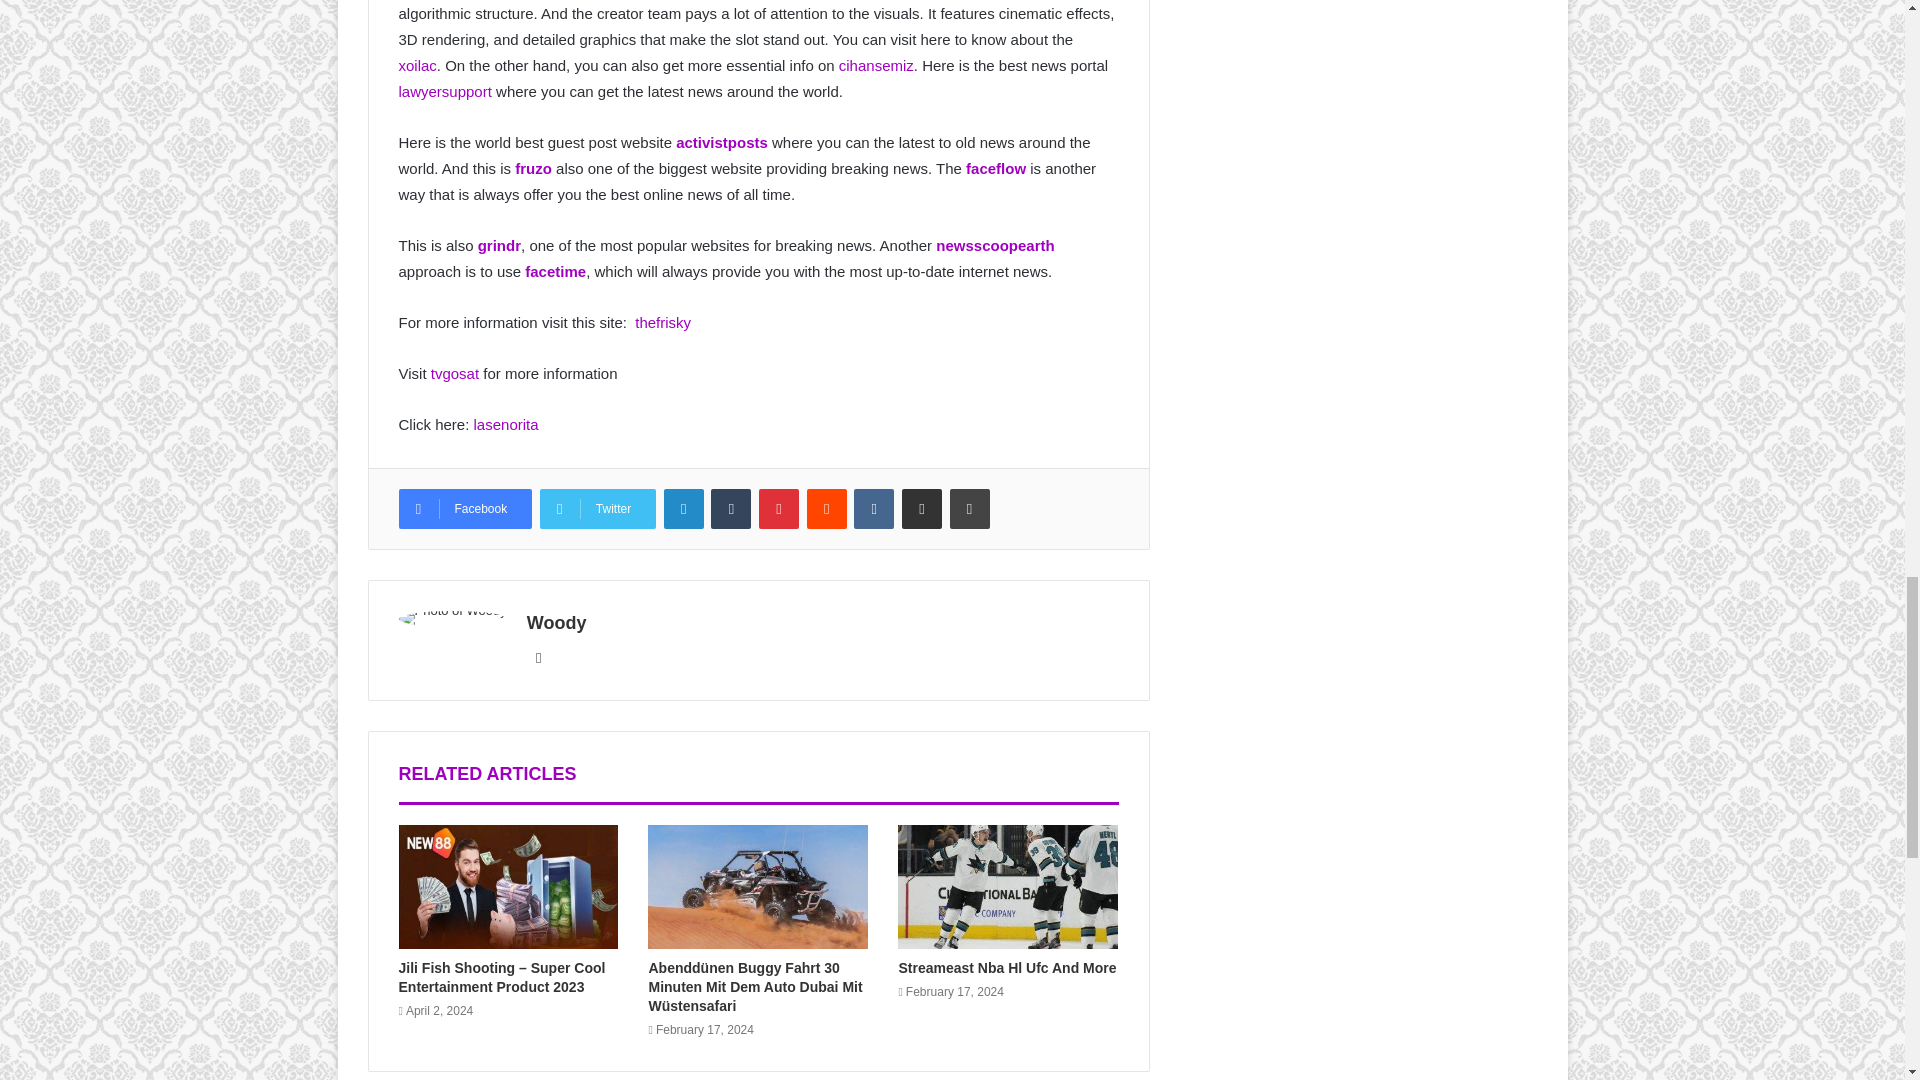 The image size is (1920, 1080). I want to click on activistposts, so click(722, 142).